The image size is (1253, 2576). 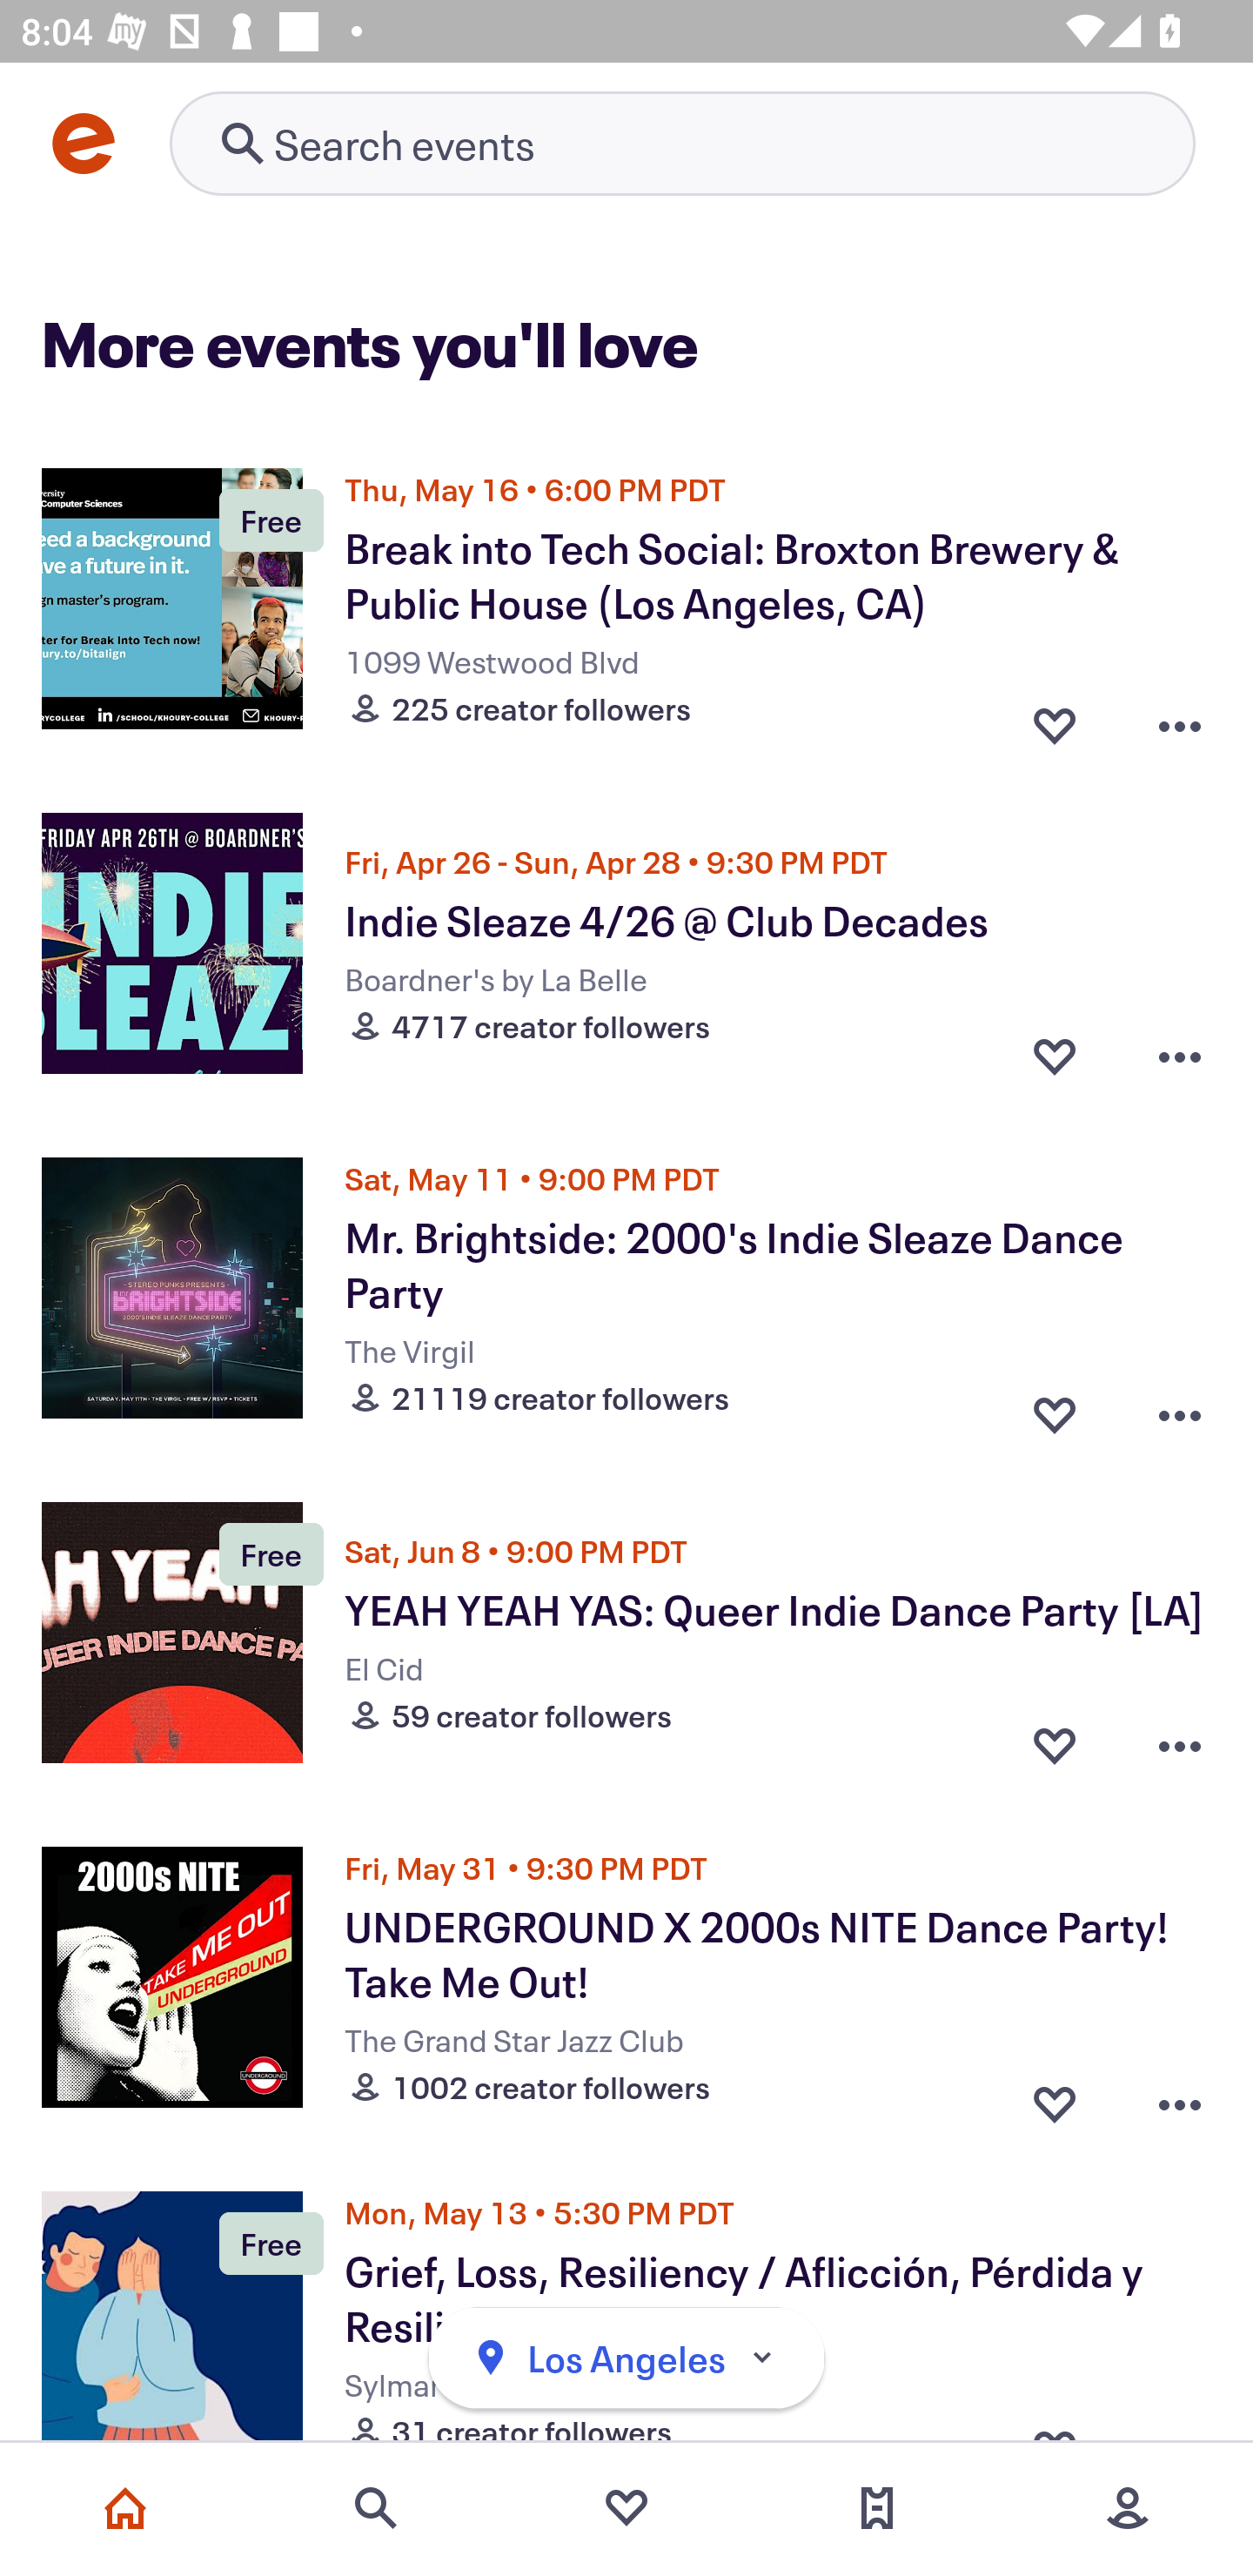 I want to click on Favorites, so click(x=626, y=2508).